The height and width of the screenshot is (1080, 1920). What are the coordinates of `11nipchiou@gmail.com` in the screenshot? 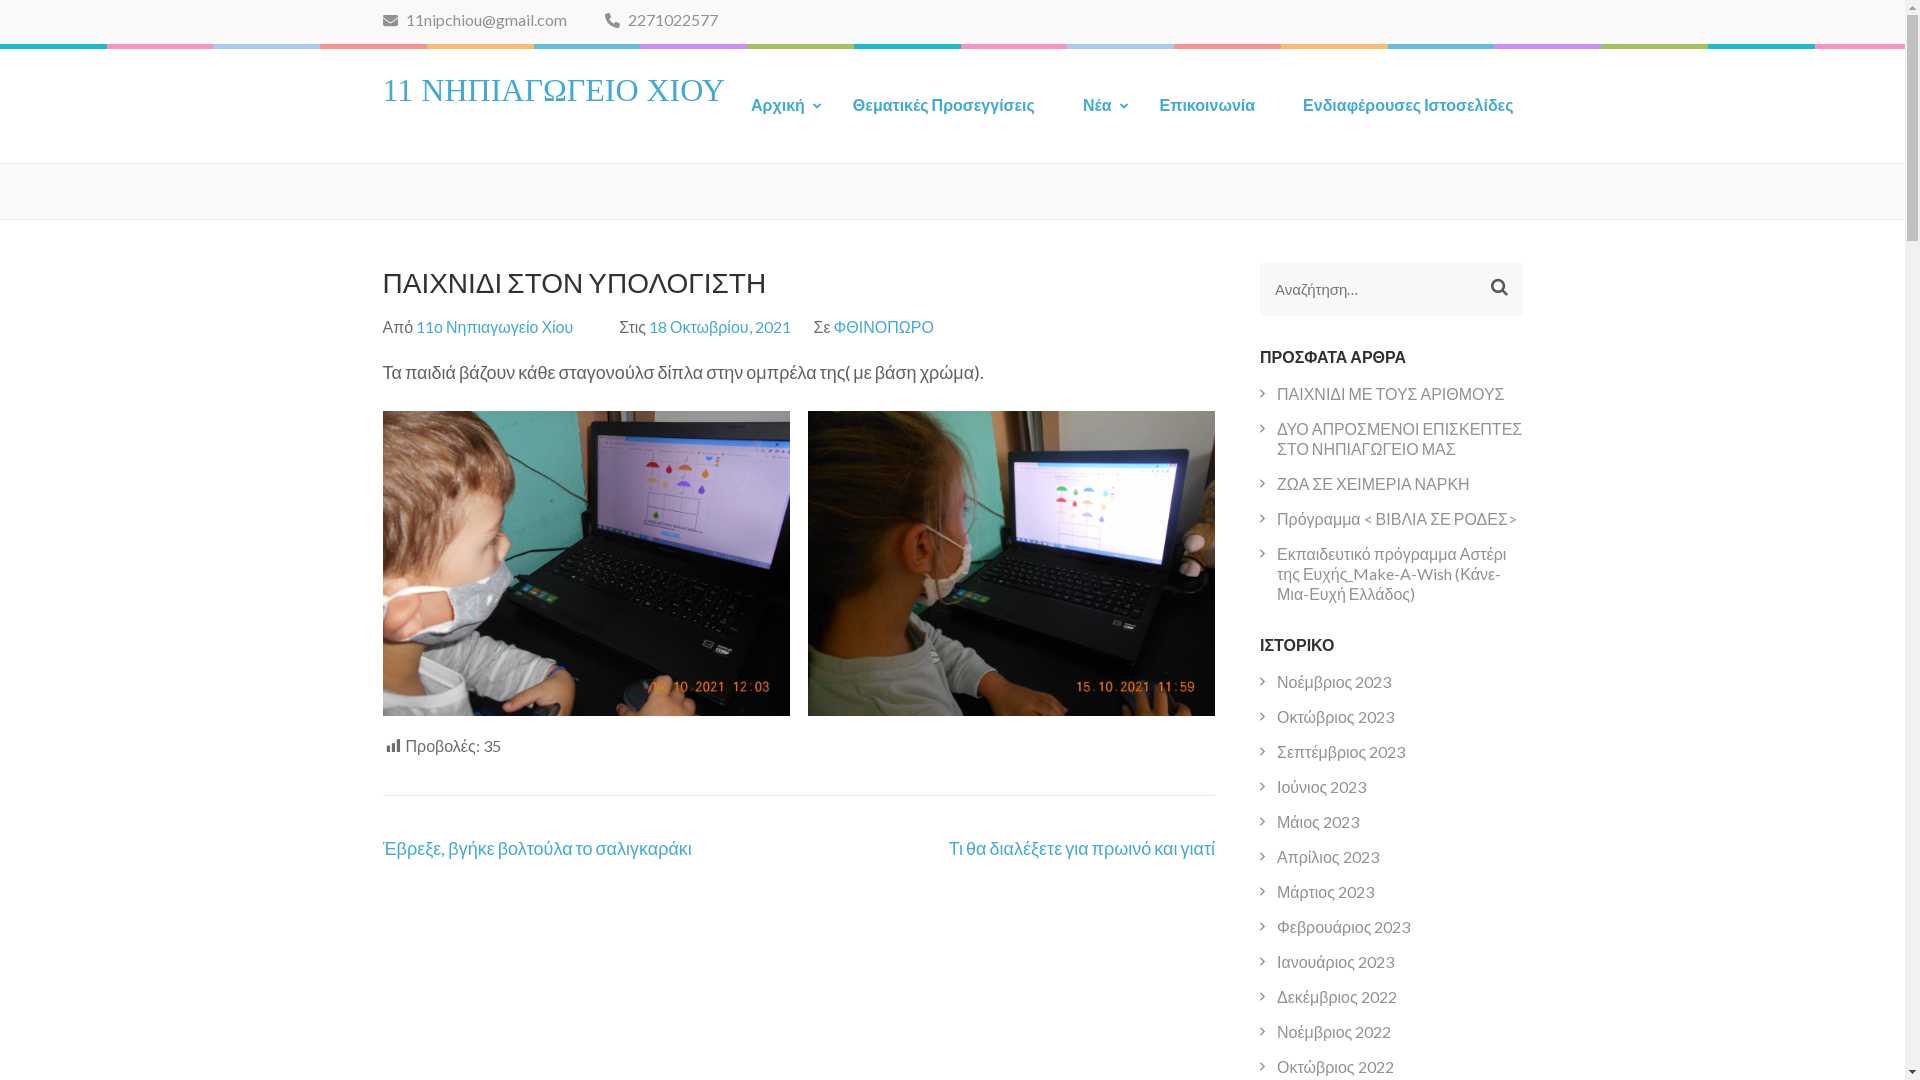 It's located at (474, 20).